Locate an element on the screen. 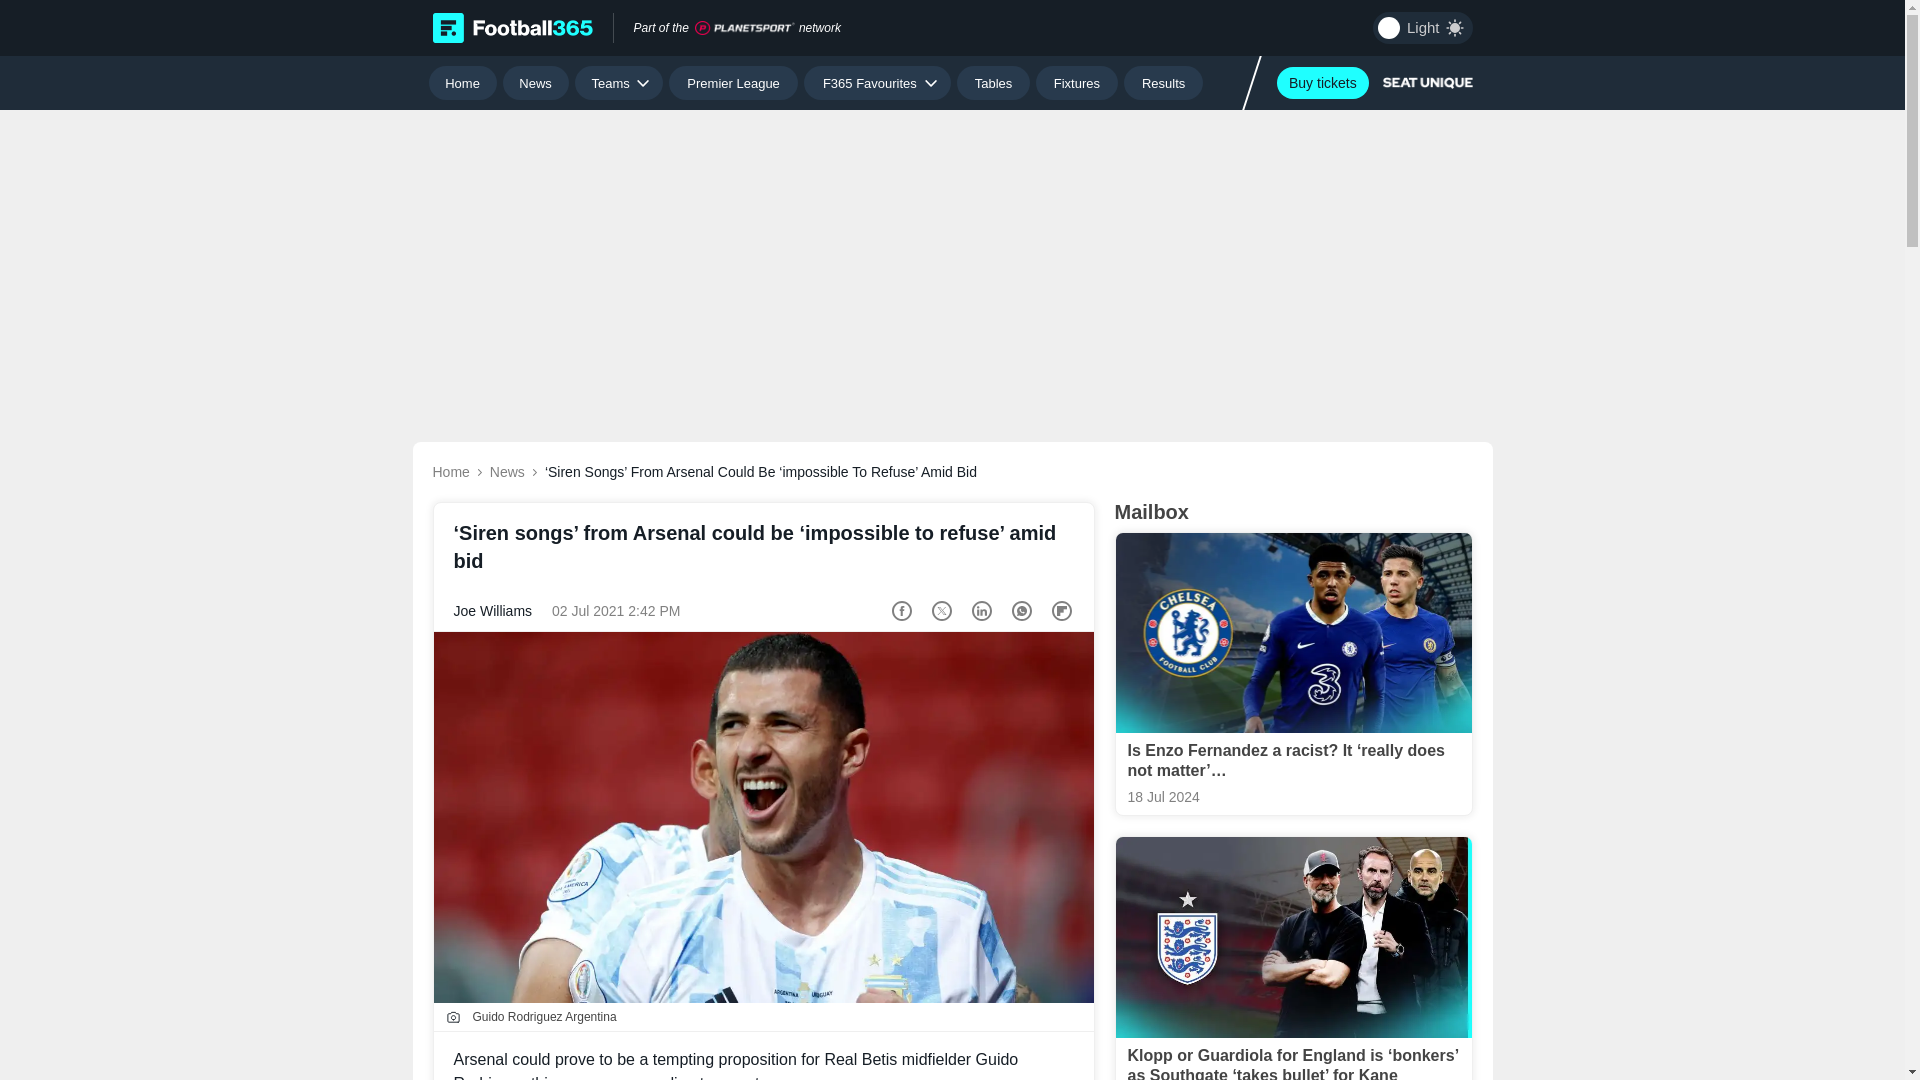 This screenshot has width=1920, height=1080. Premier League is located at coordinates (733, 82).